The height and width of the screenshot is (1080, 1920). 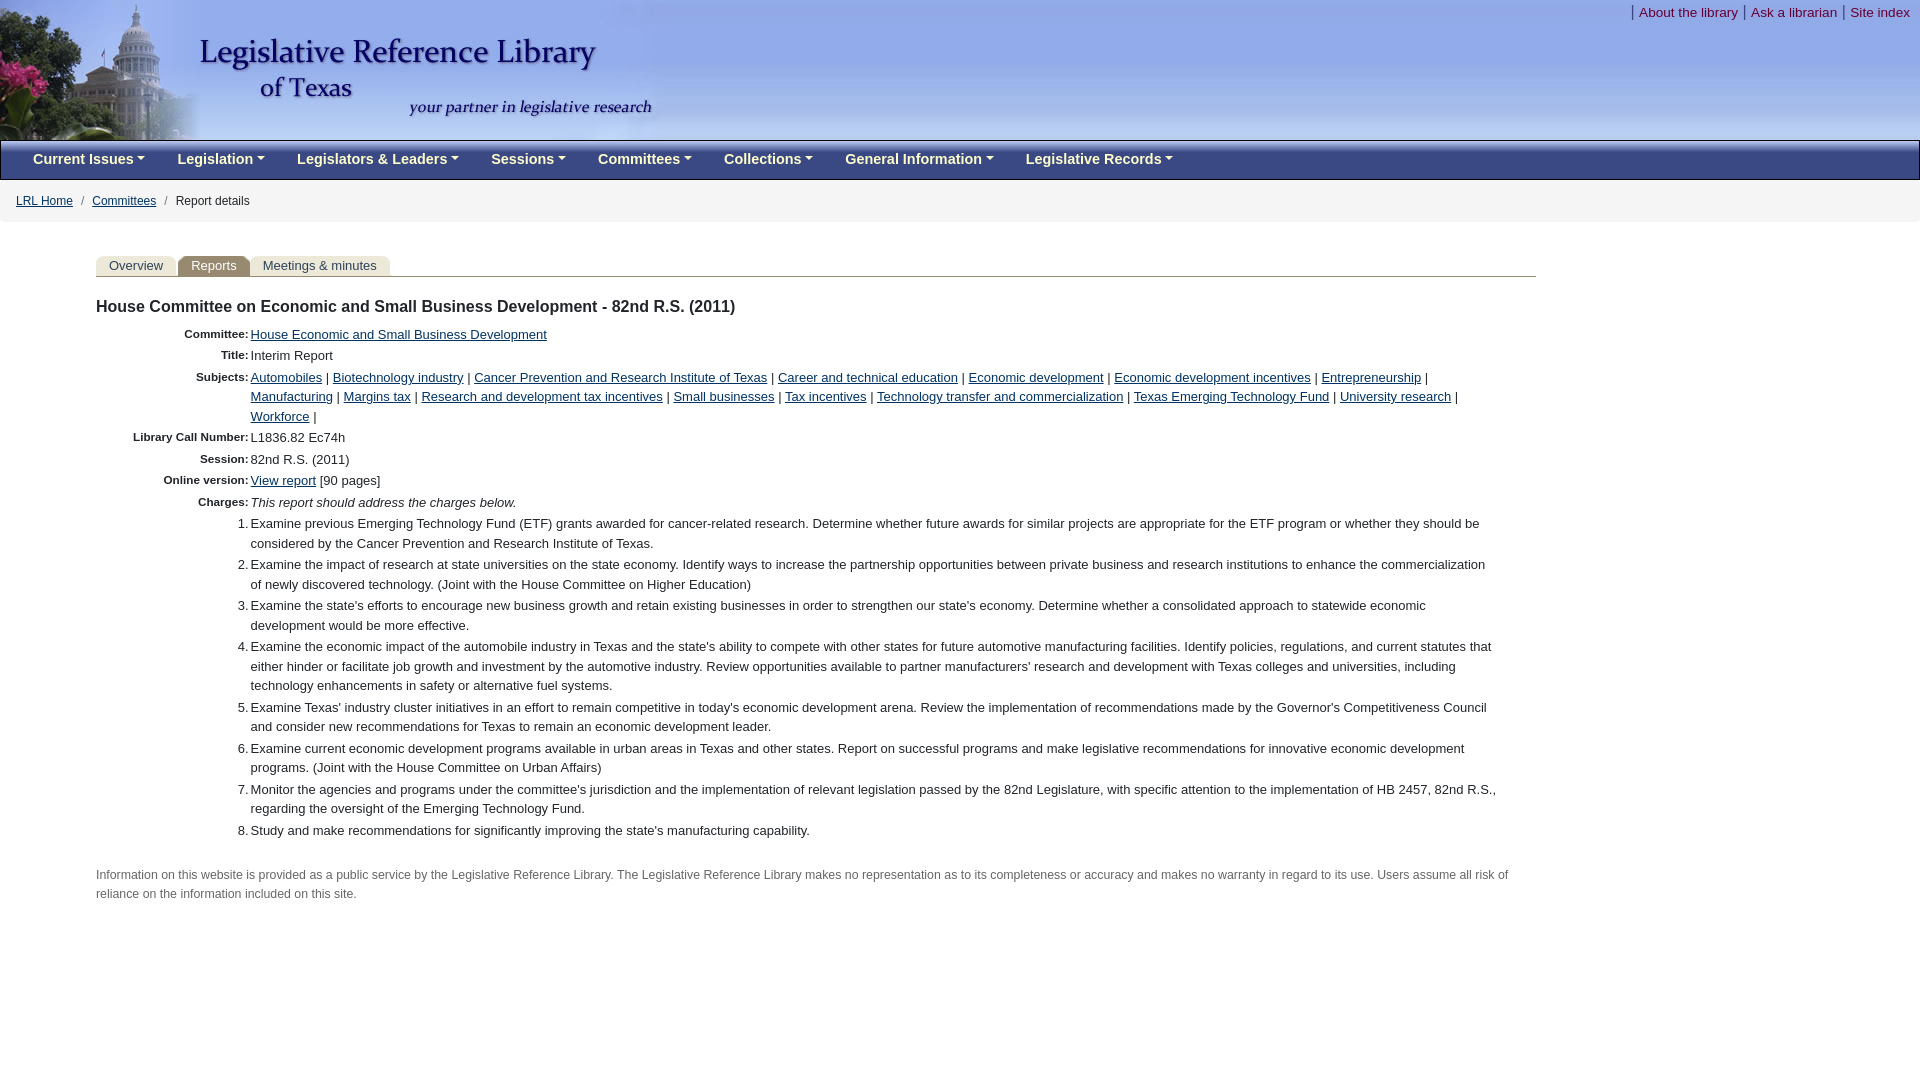 What do you see at coordinates (376, 396) in the screenshot?
I see `Other reports addressing: Margins tax` at bounding box center [376, 396].